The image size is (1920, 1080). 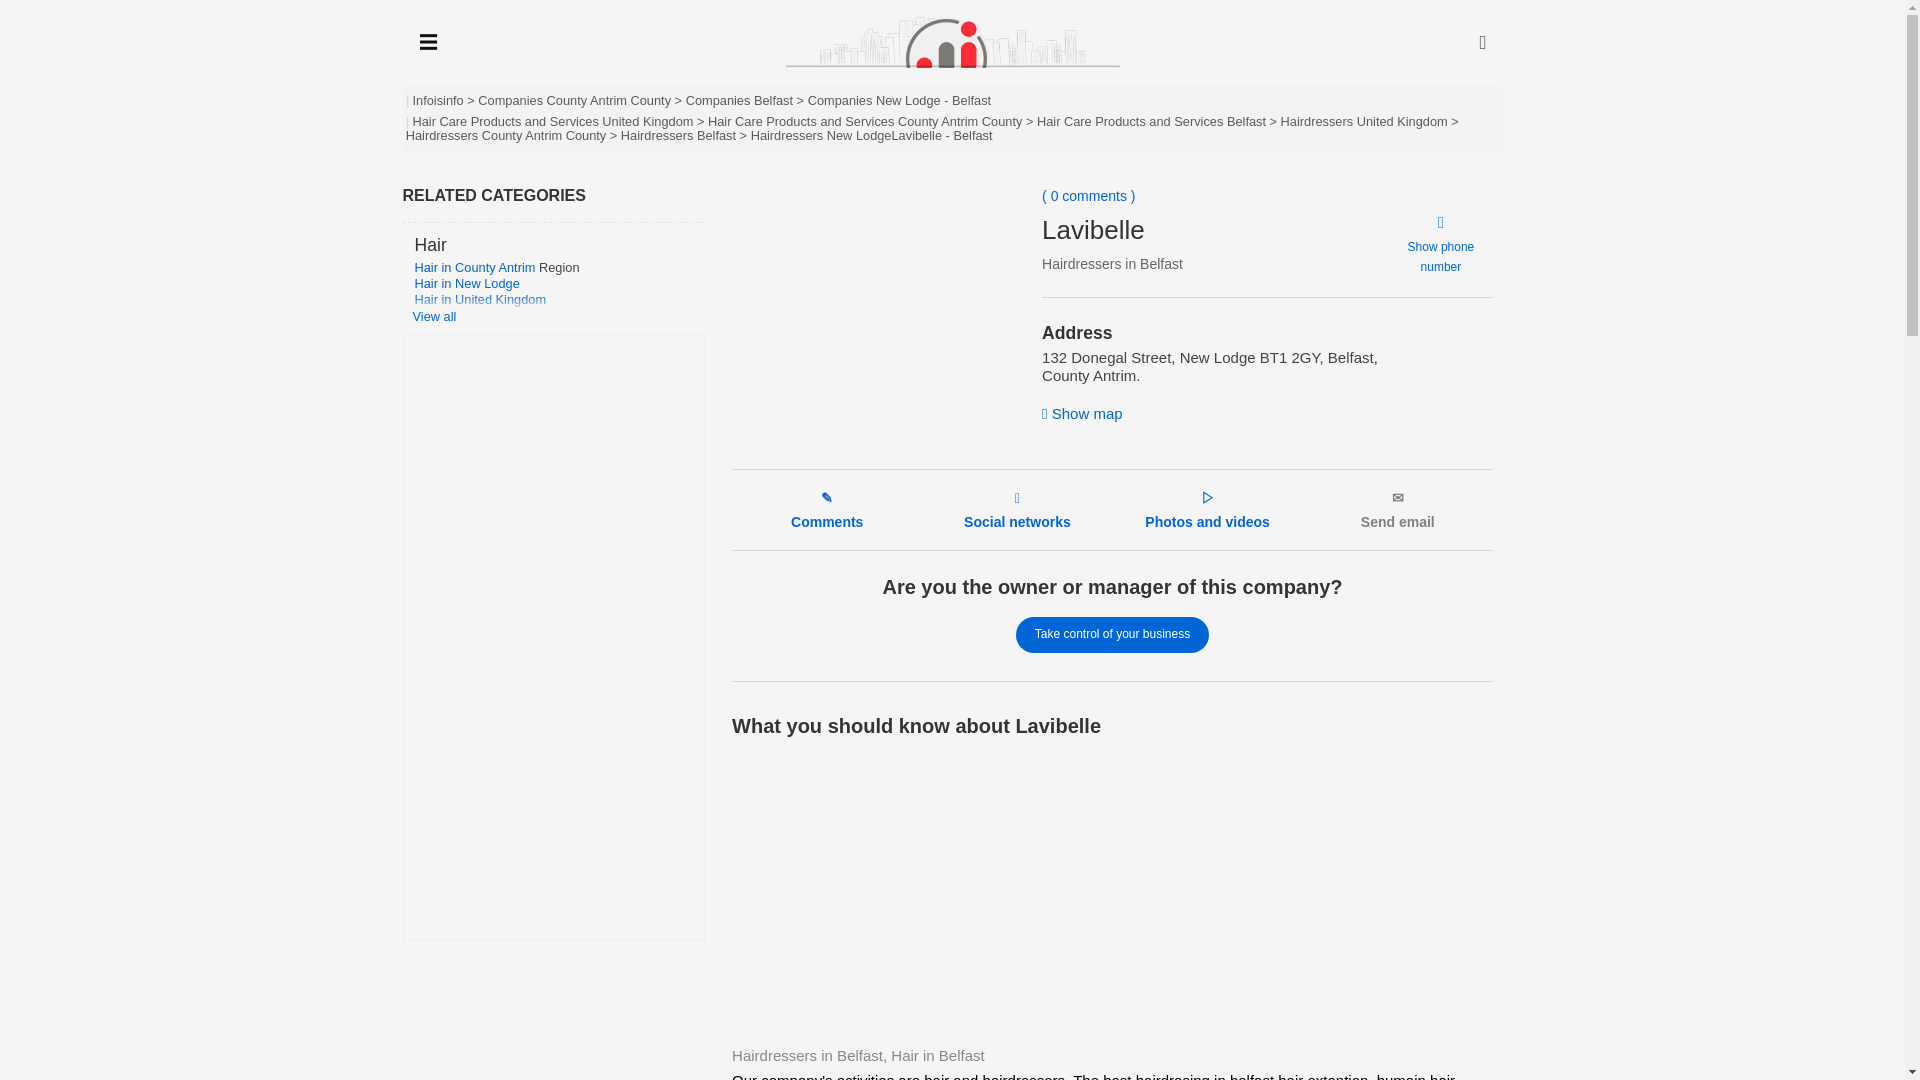 I want to click on InfoisInfo, so click(x=952, y=42).